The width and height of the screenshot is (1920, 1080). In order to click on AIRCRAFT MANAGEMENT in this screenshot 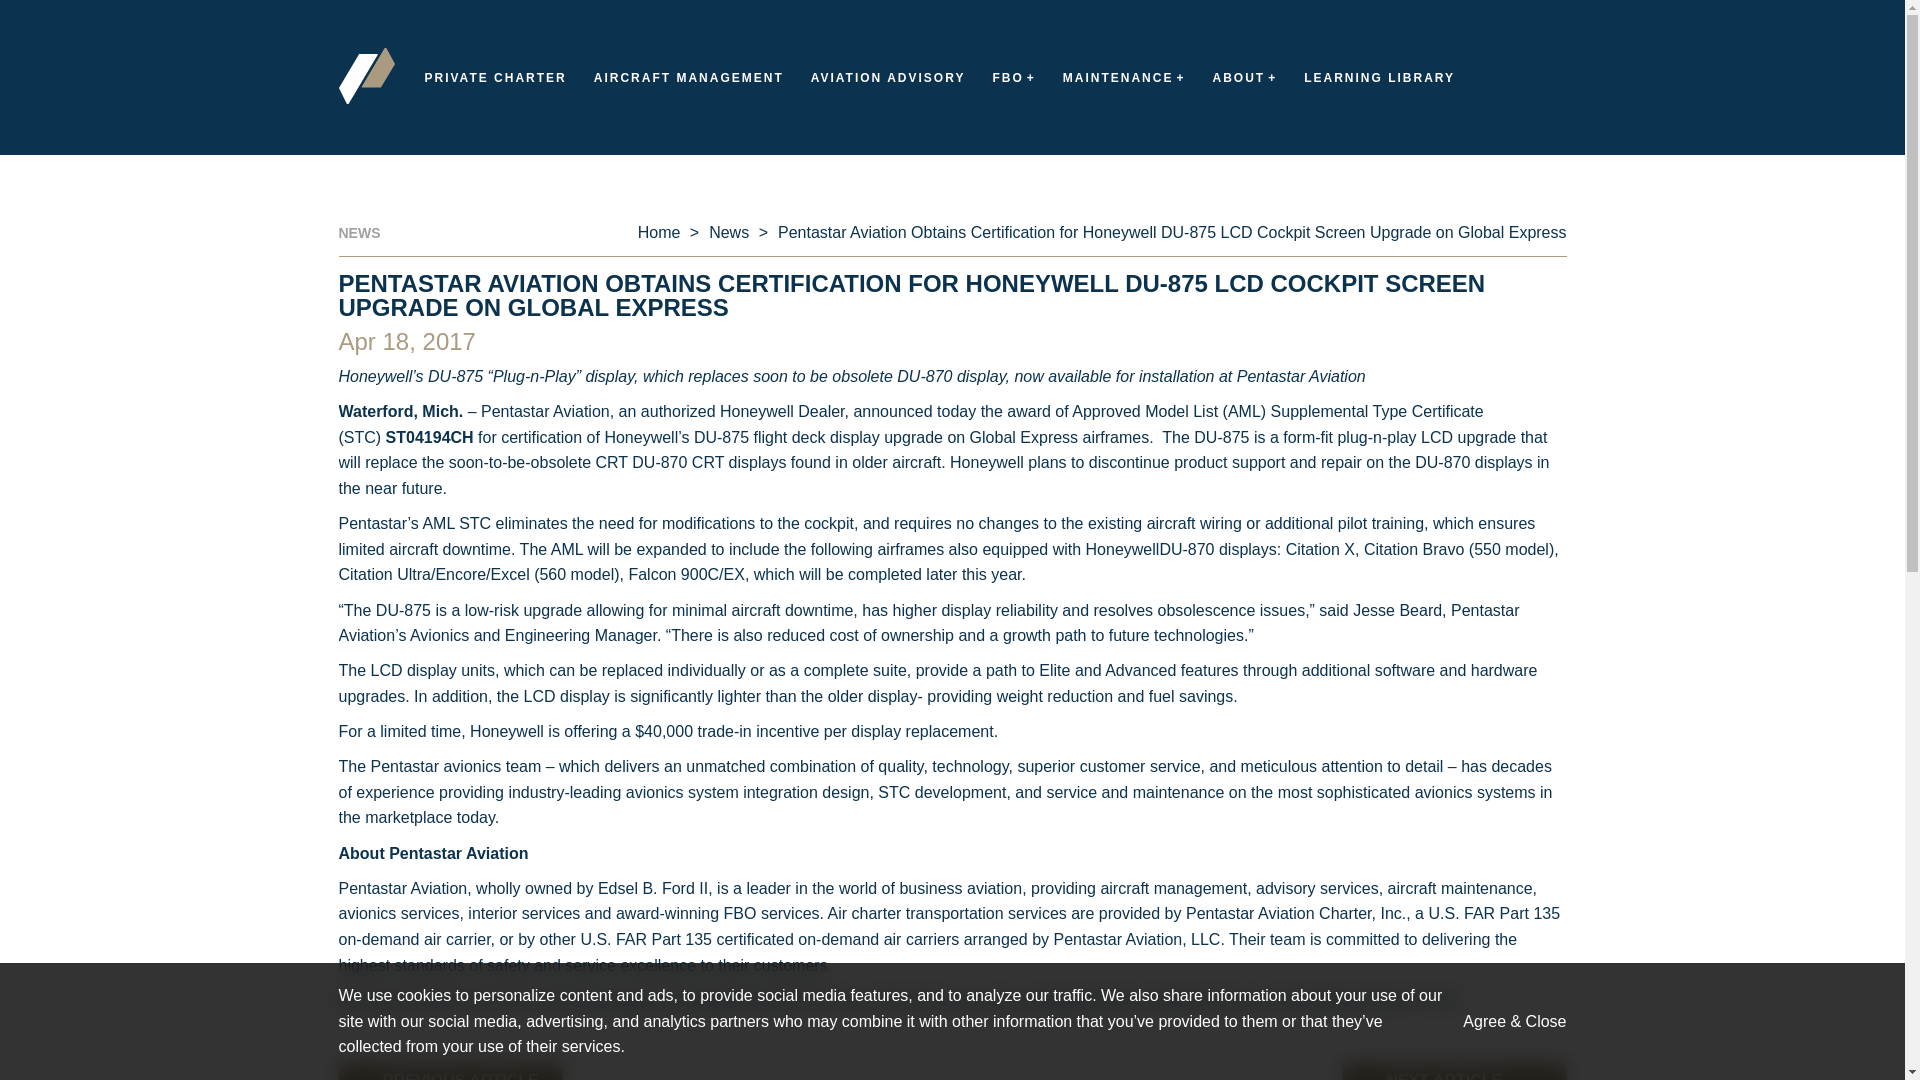, I will do `click(688, 78)`.